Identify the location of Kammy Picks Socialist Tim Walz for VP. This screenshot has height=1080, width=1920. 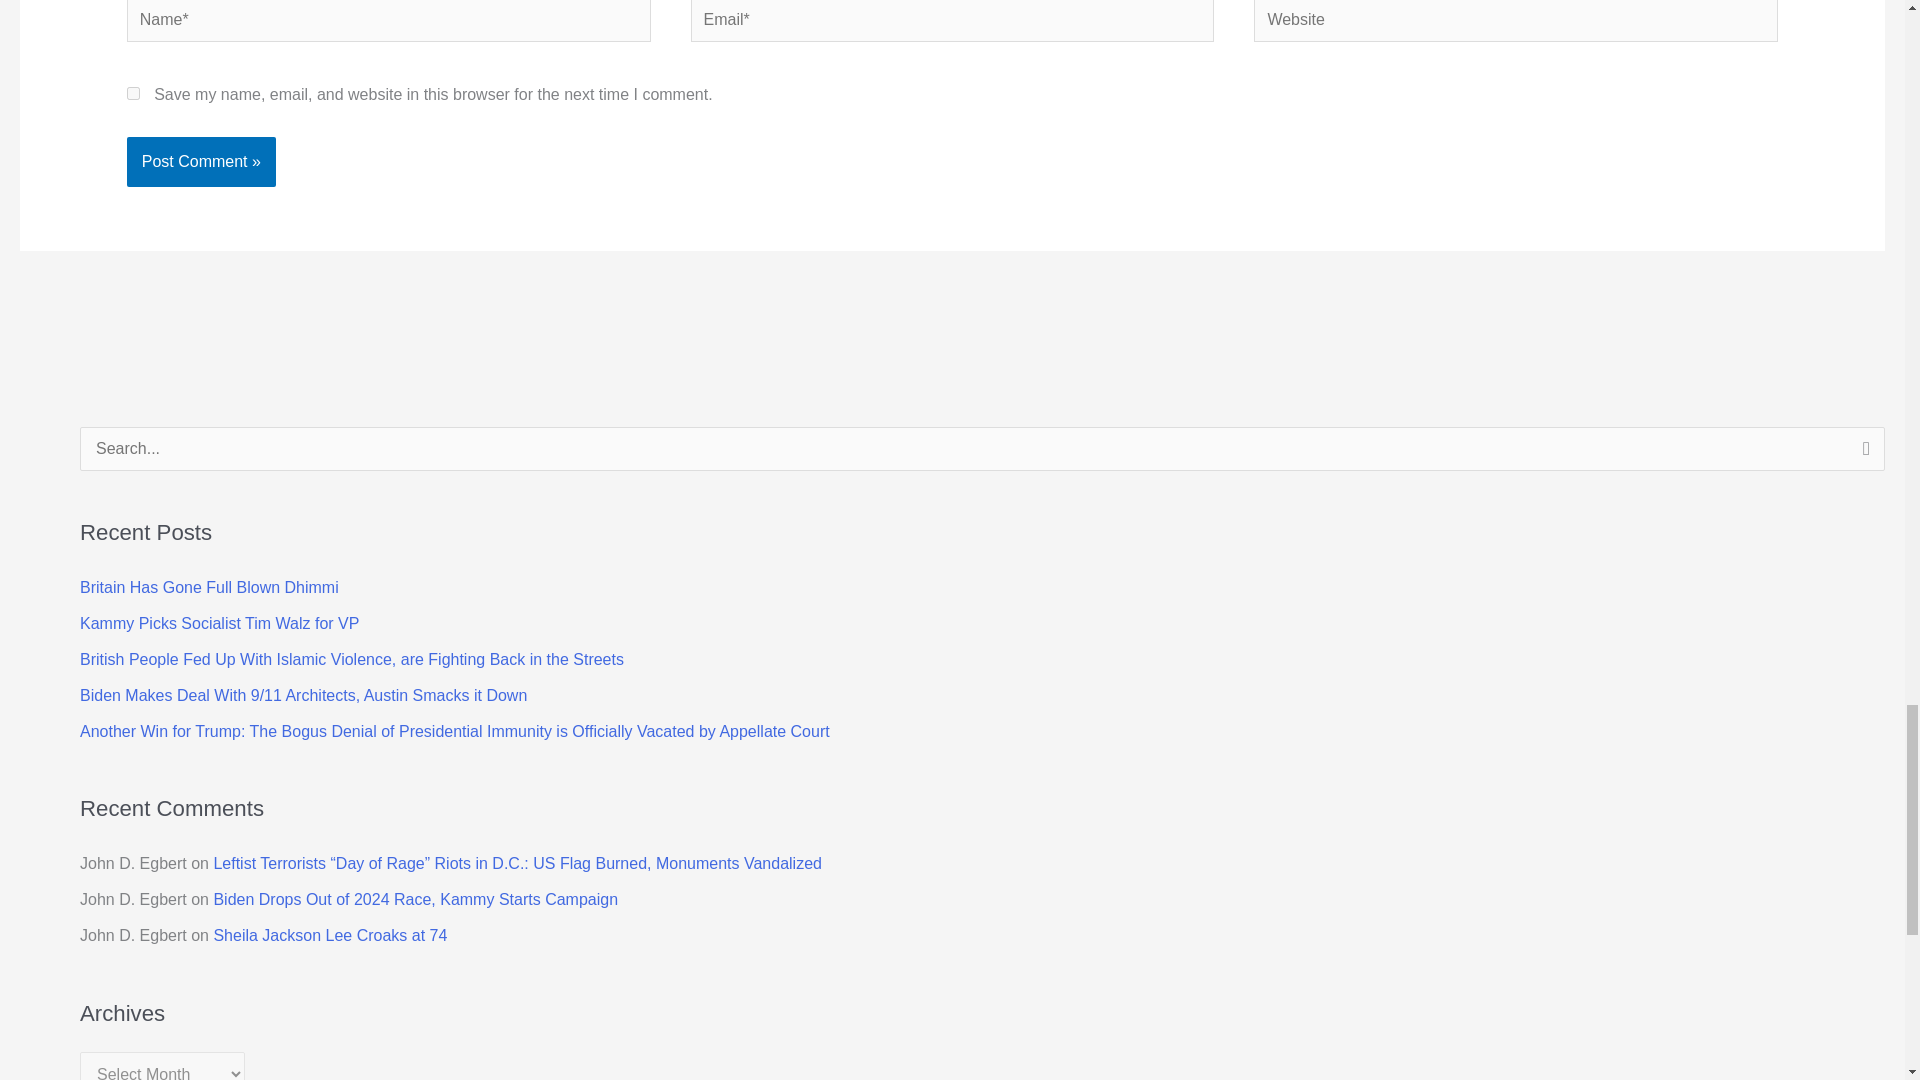
(220, 622).